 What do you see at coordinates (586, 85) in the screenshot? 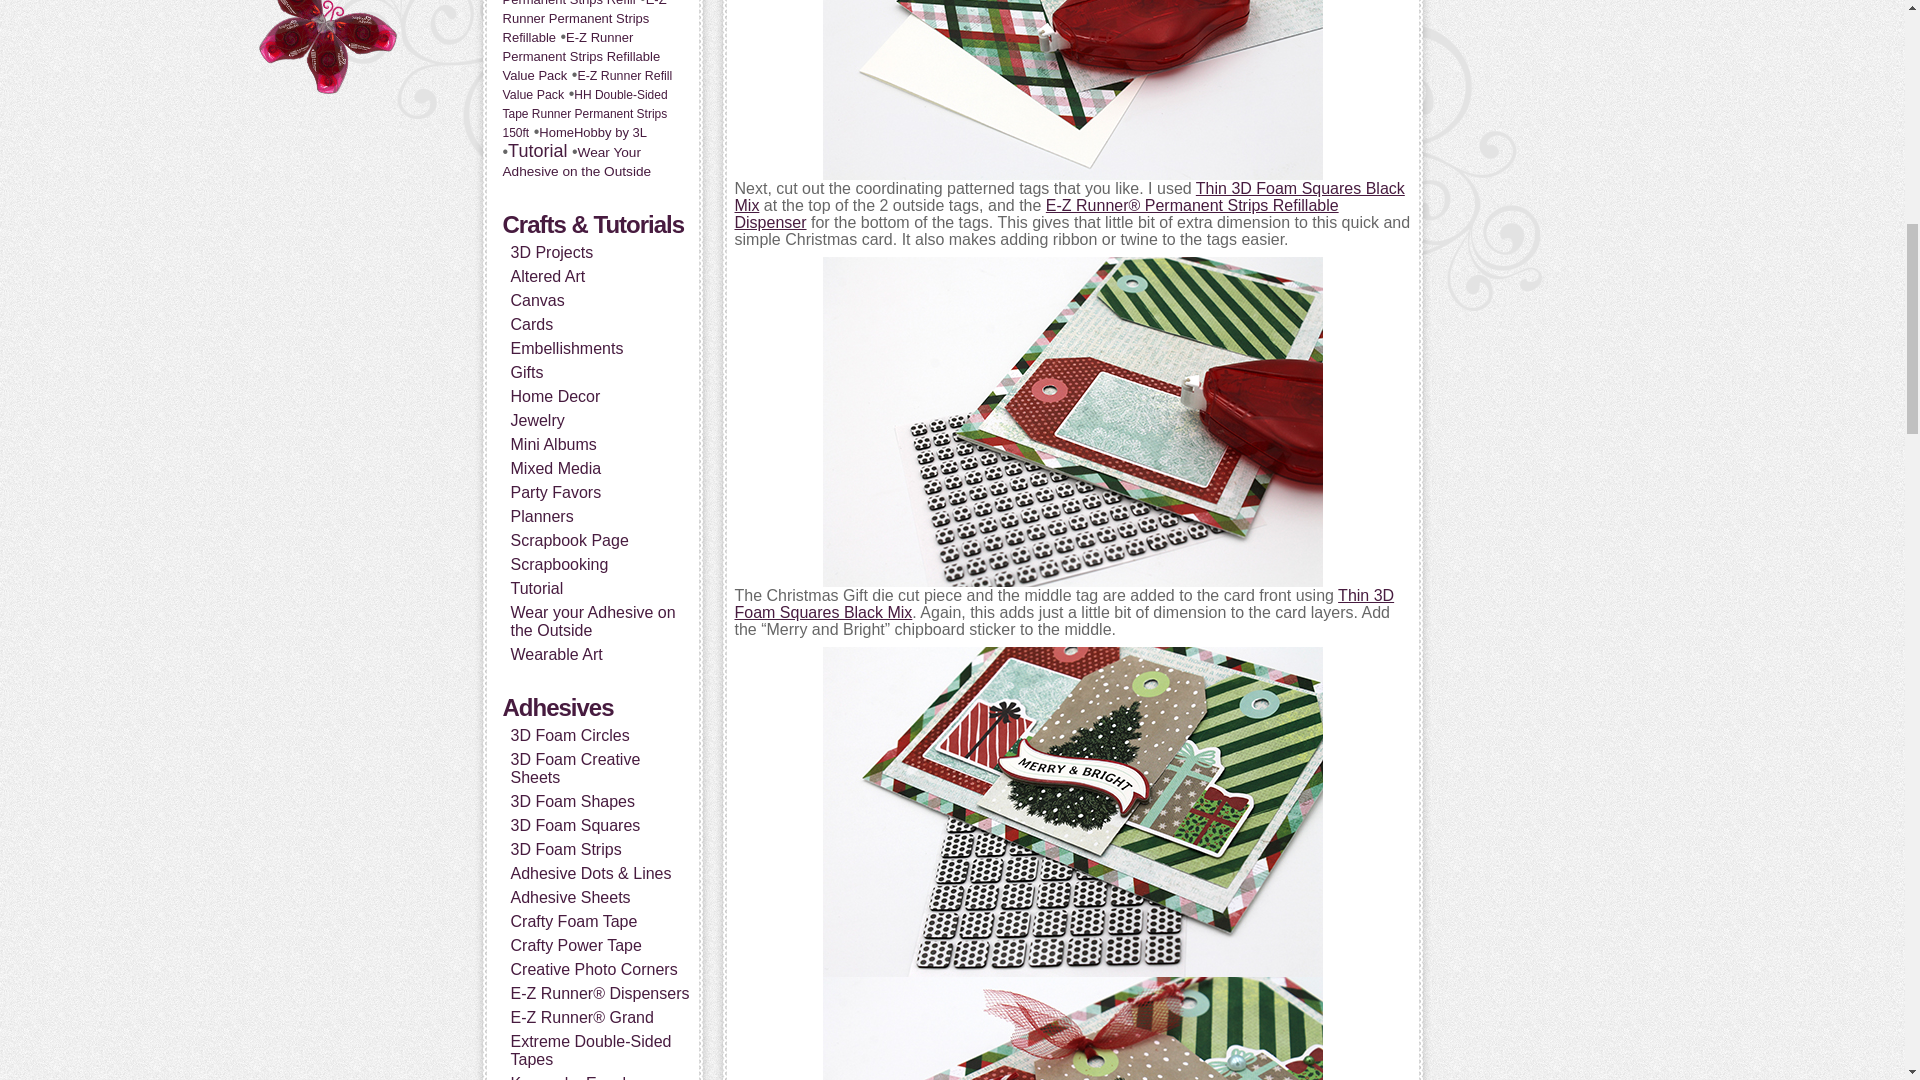
I see `22 topics` at bounding box center [586, 85].